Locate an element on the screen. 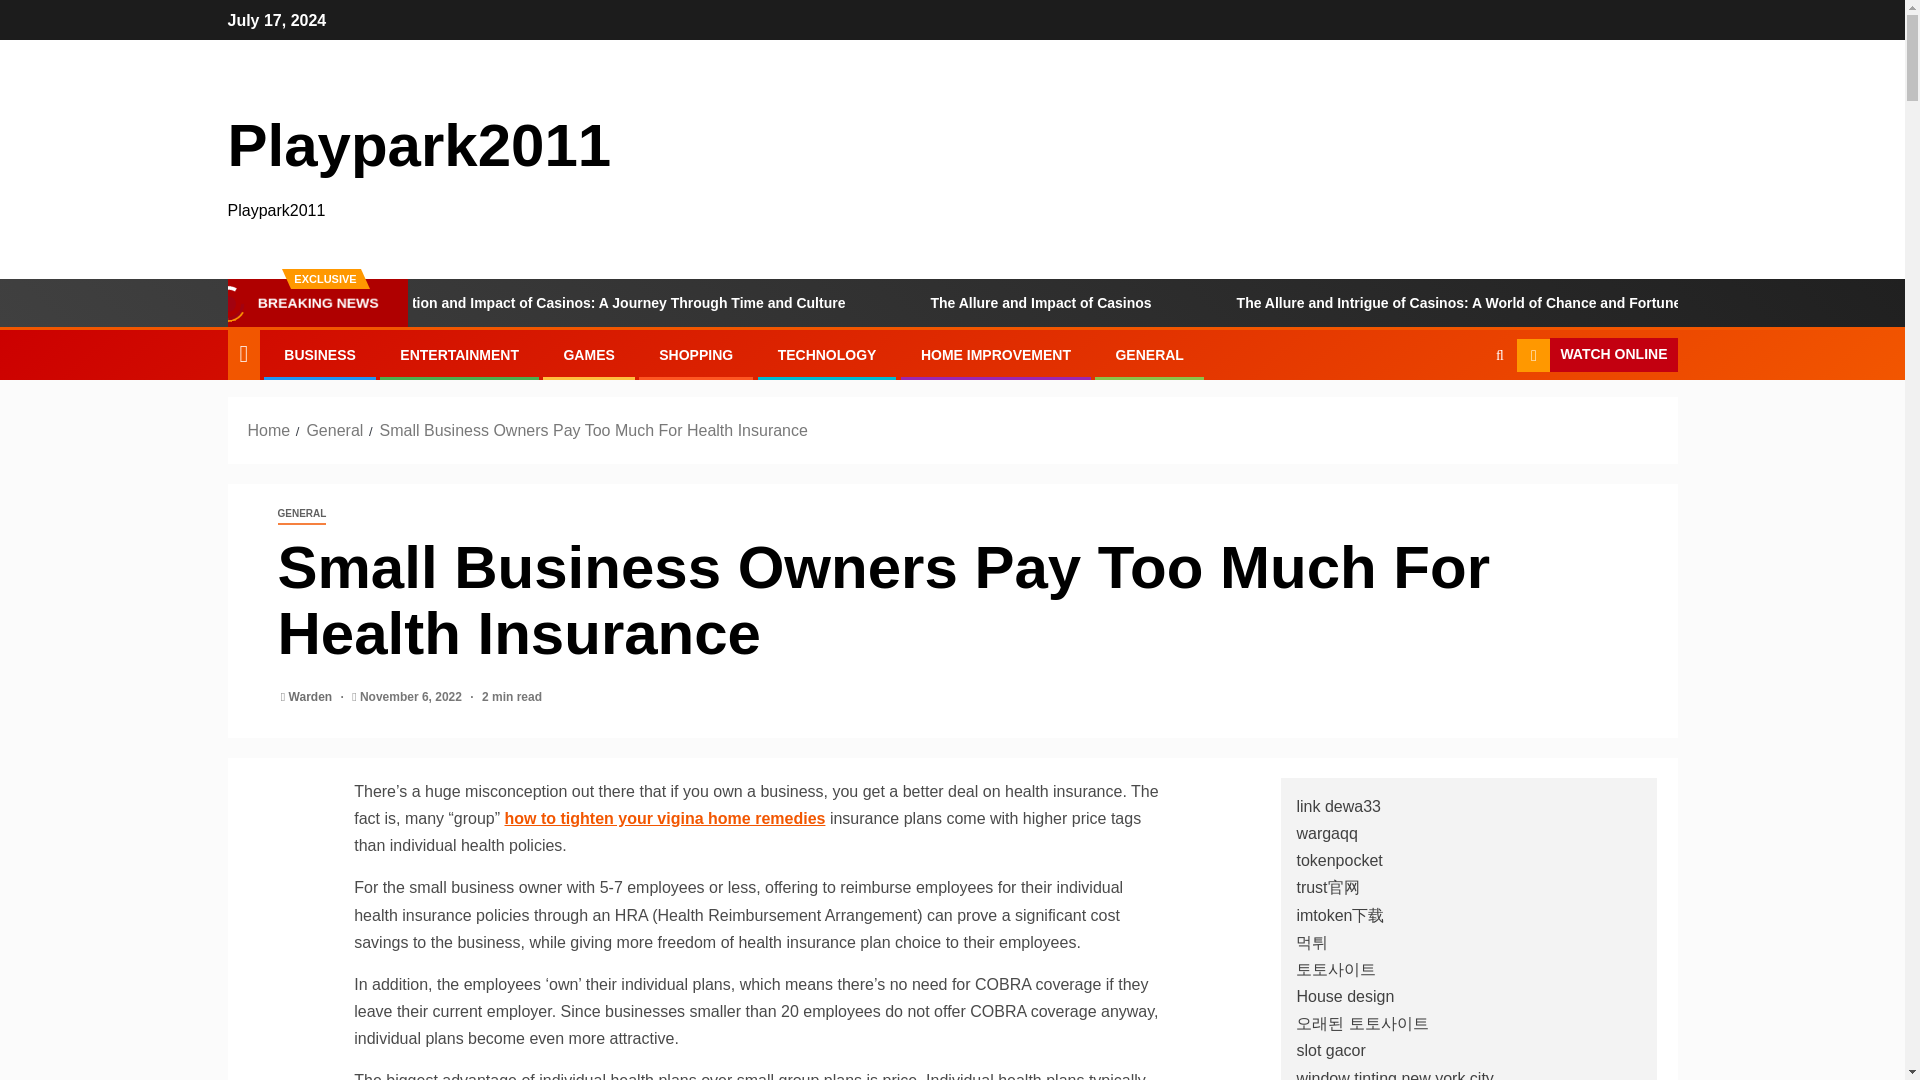 The width and height of the screenshot is (1920, 1080). Small Business Owners Pay Too Much For Health Insurance is located at coordinates (594, 430).